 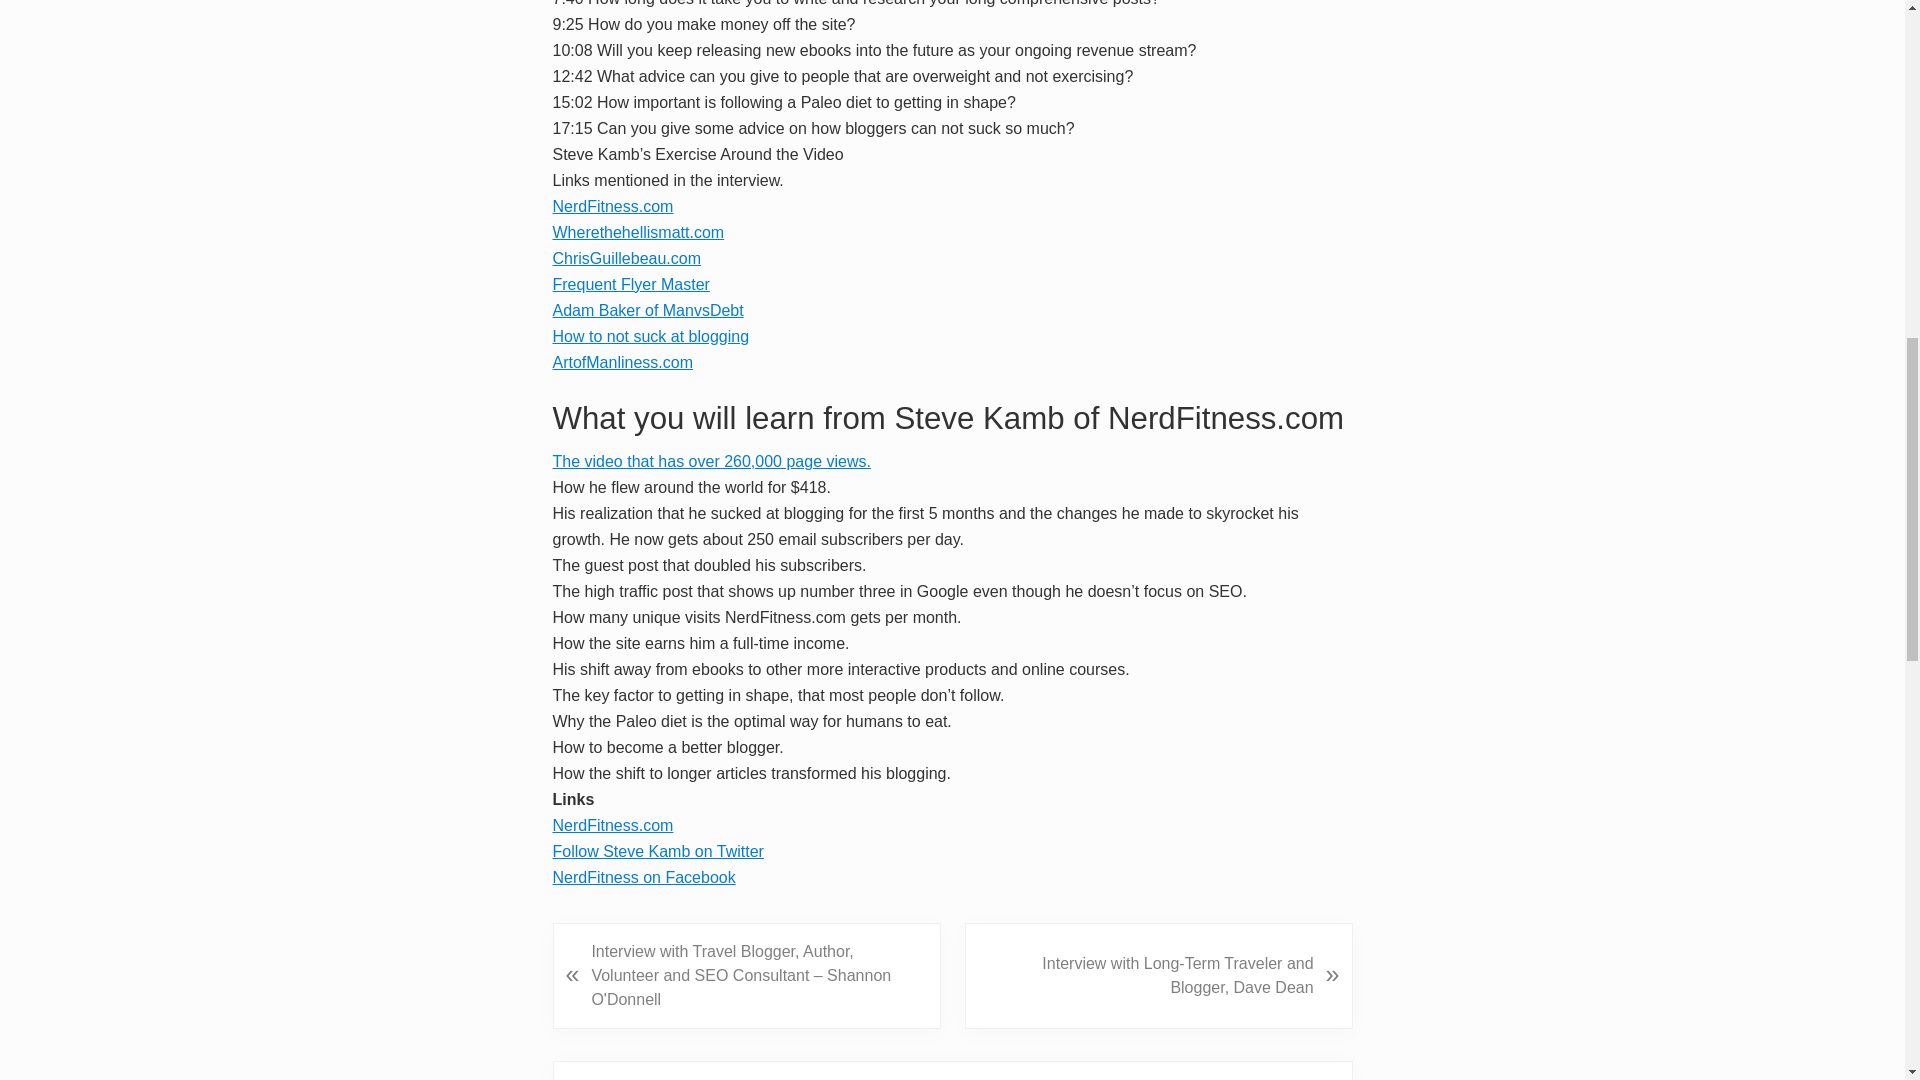 I want to click on ArtofManliness.com, so click(x=622, y=362).